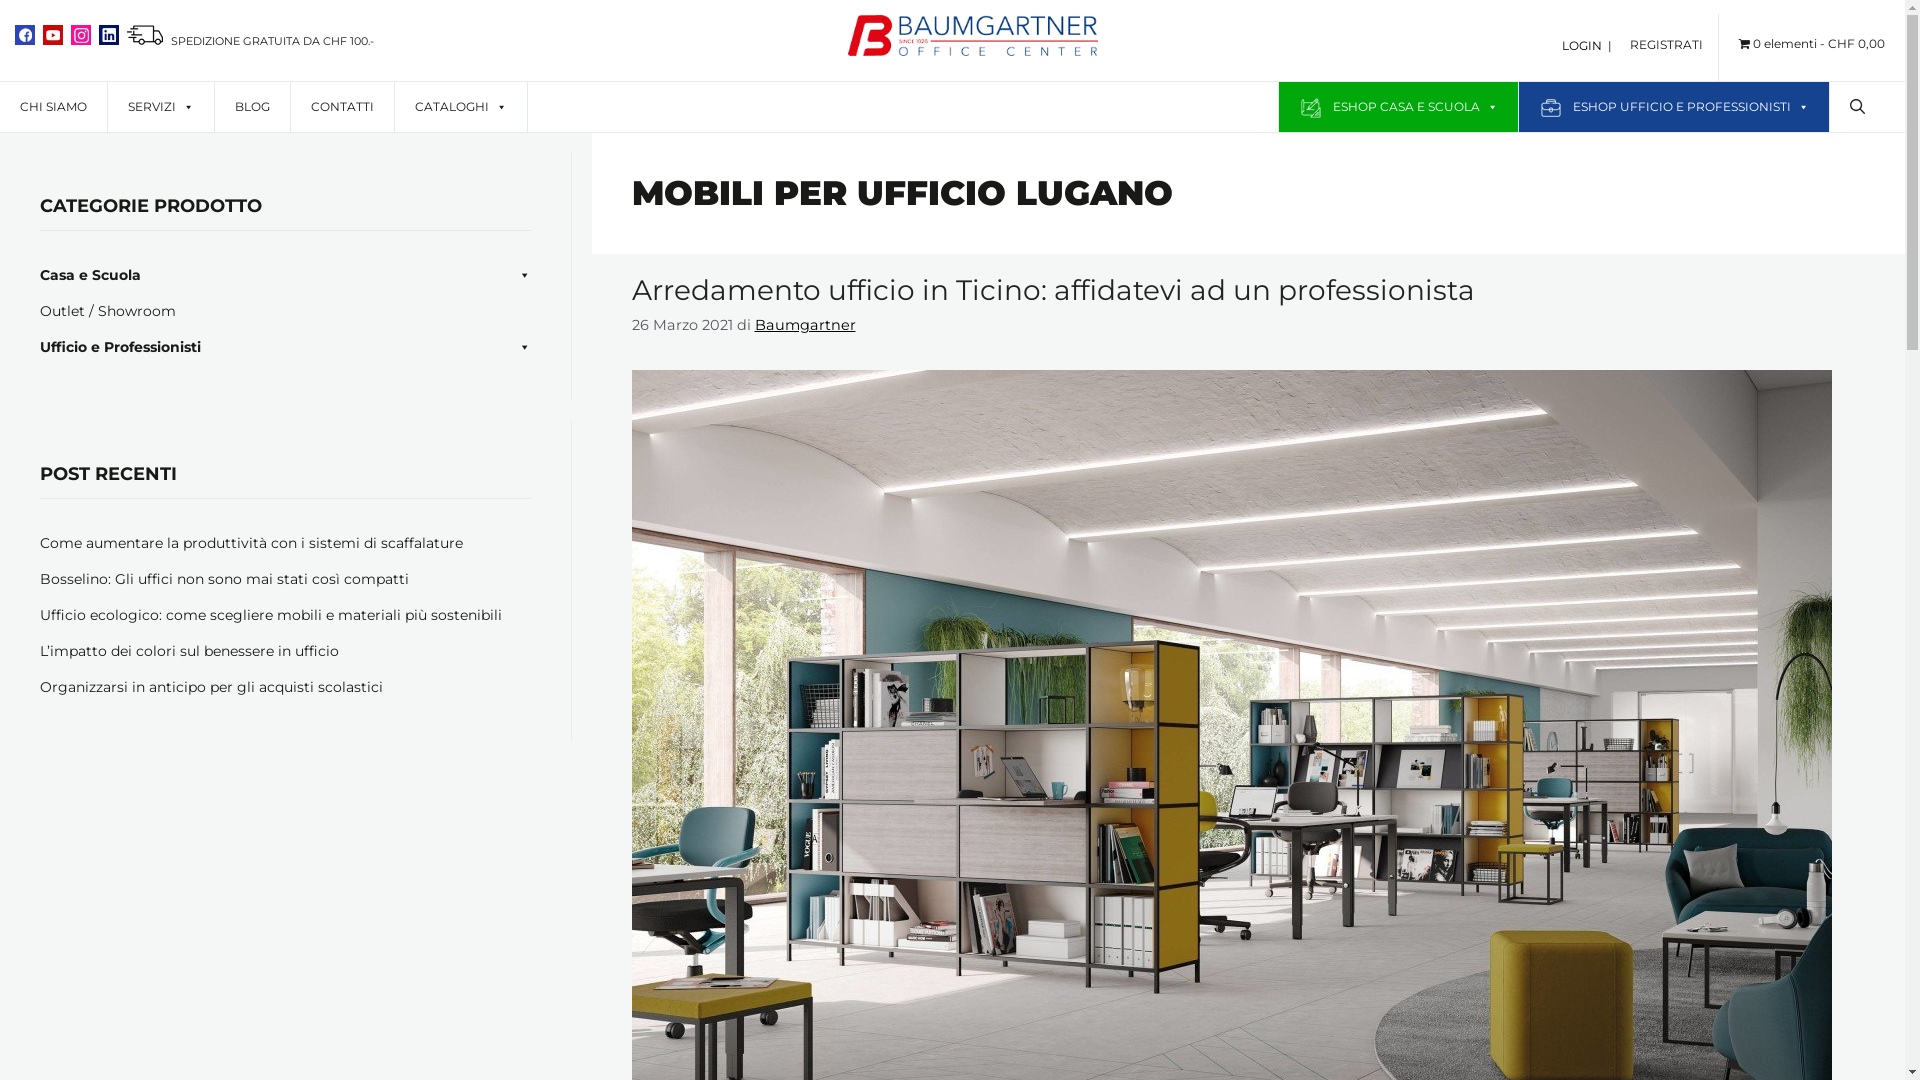  I want to click on CATALOGHI, so click(461, 107).